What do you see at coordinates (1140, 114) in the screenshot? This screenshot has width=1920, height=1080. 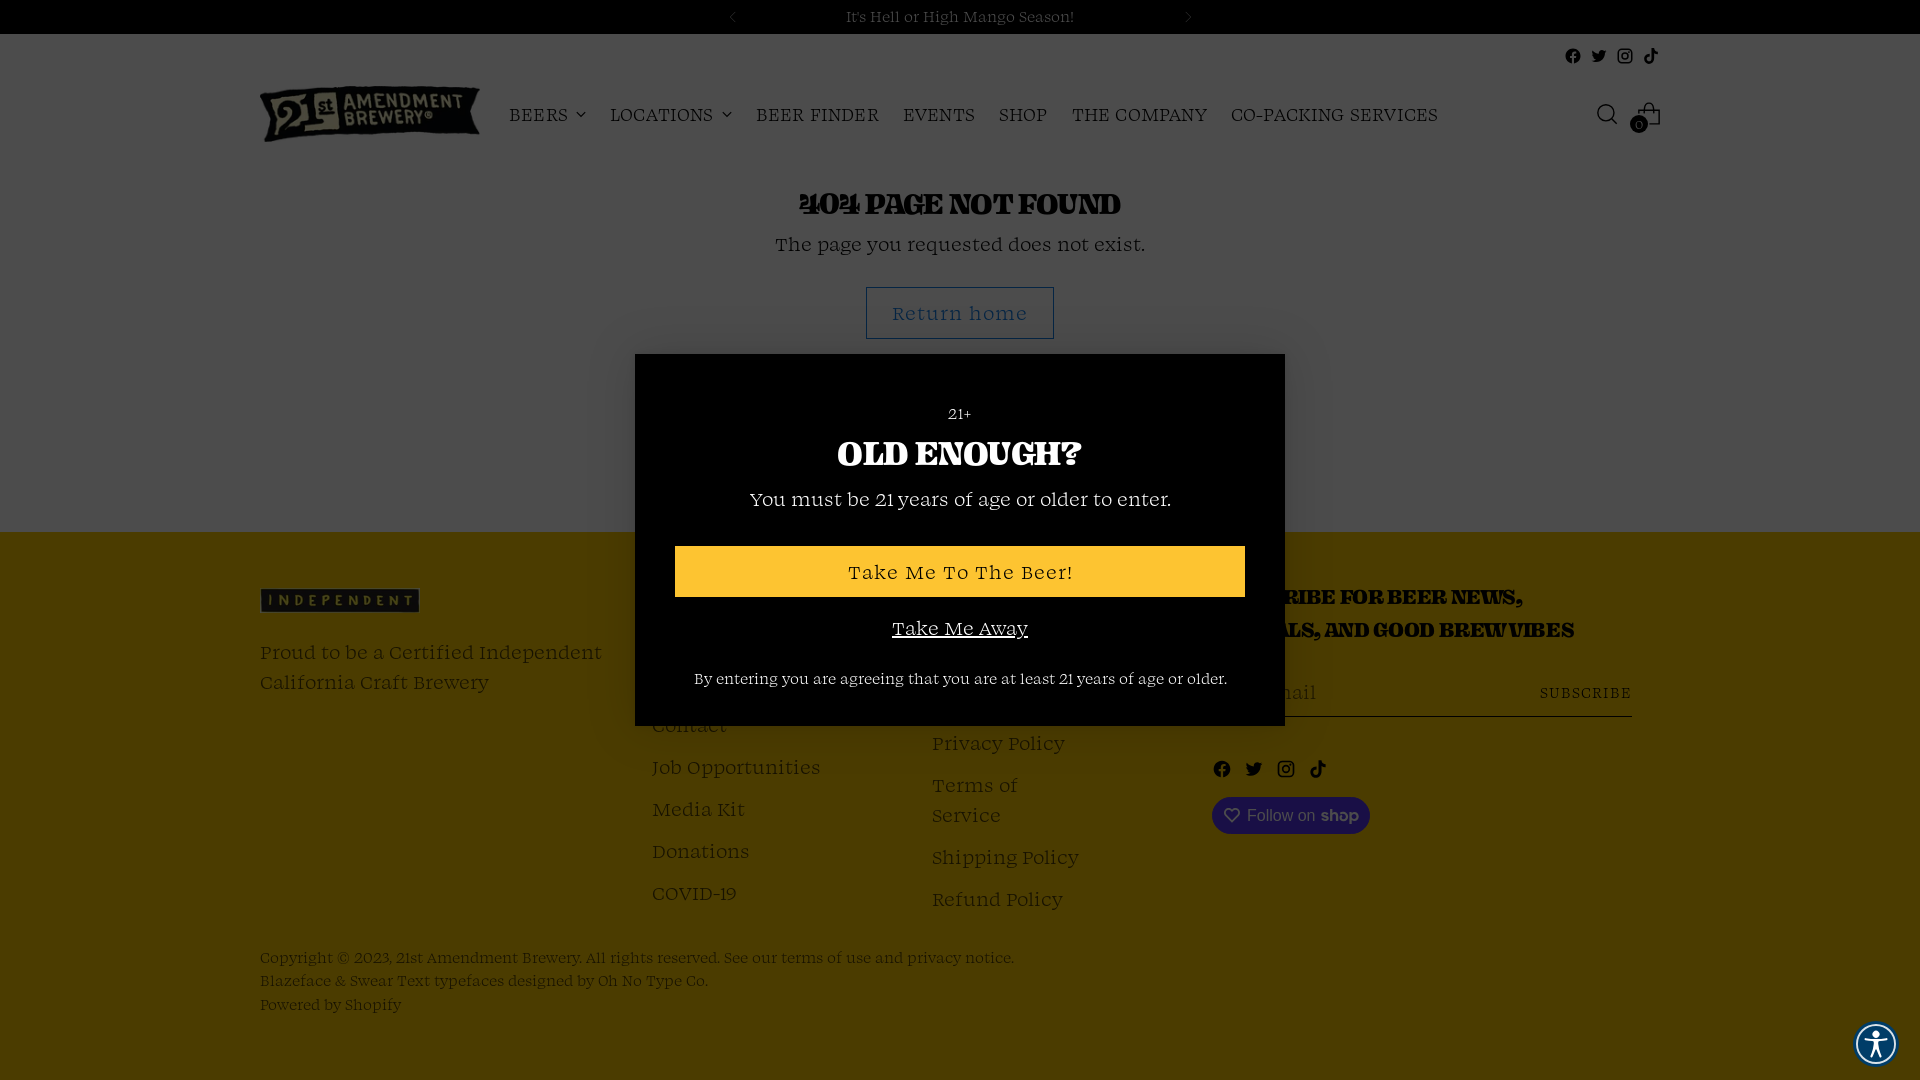 I see `THE COMPANY` at bounding box center [1140, 114].